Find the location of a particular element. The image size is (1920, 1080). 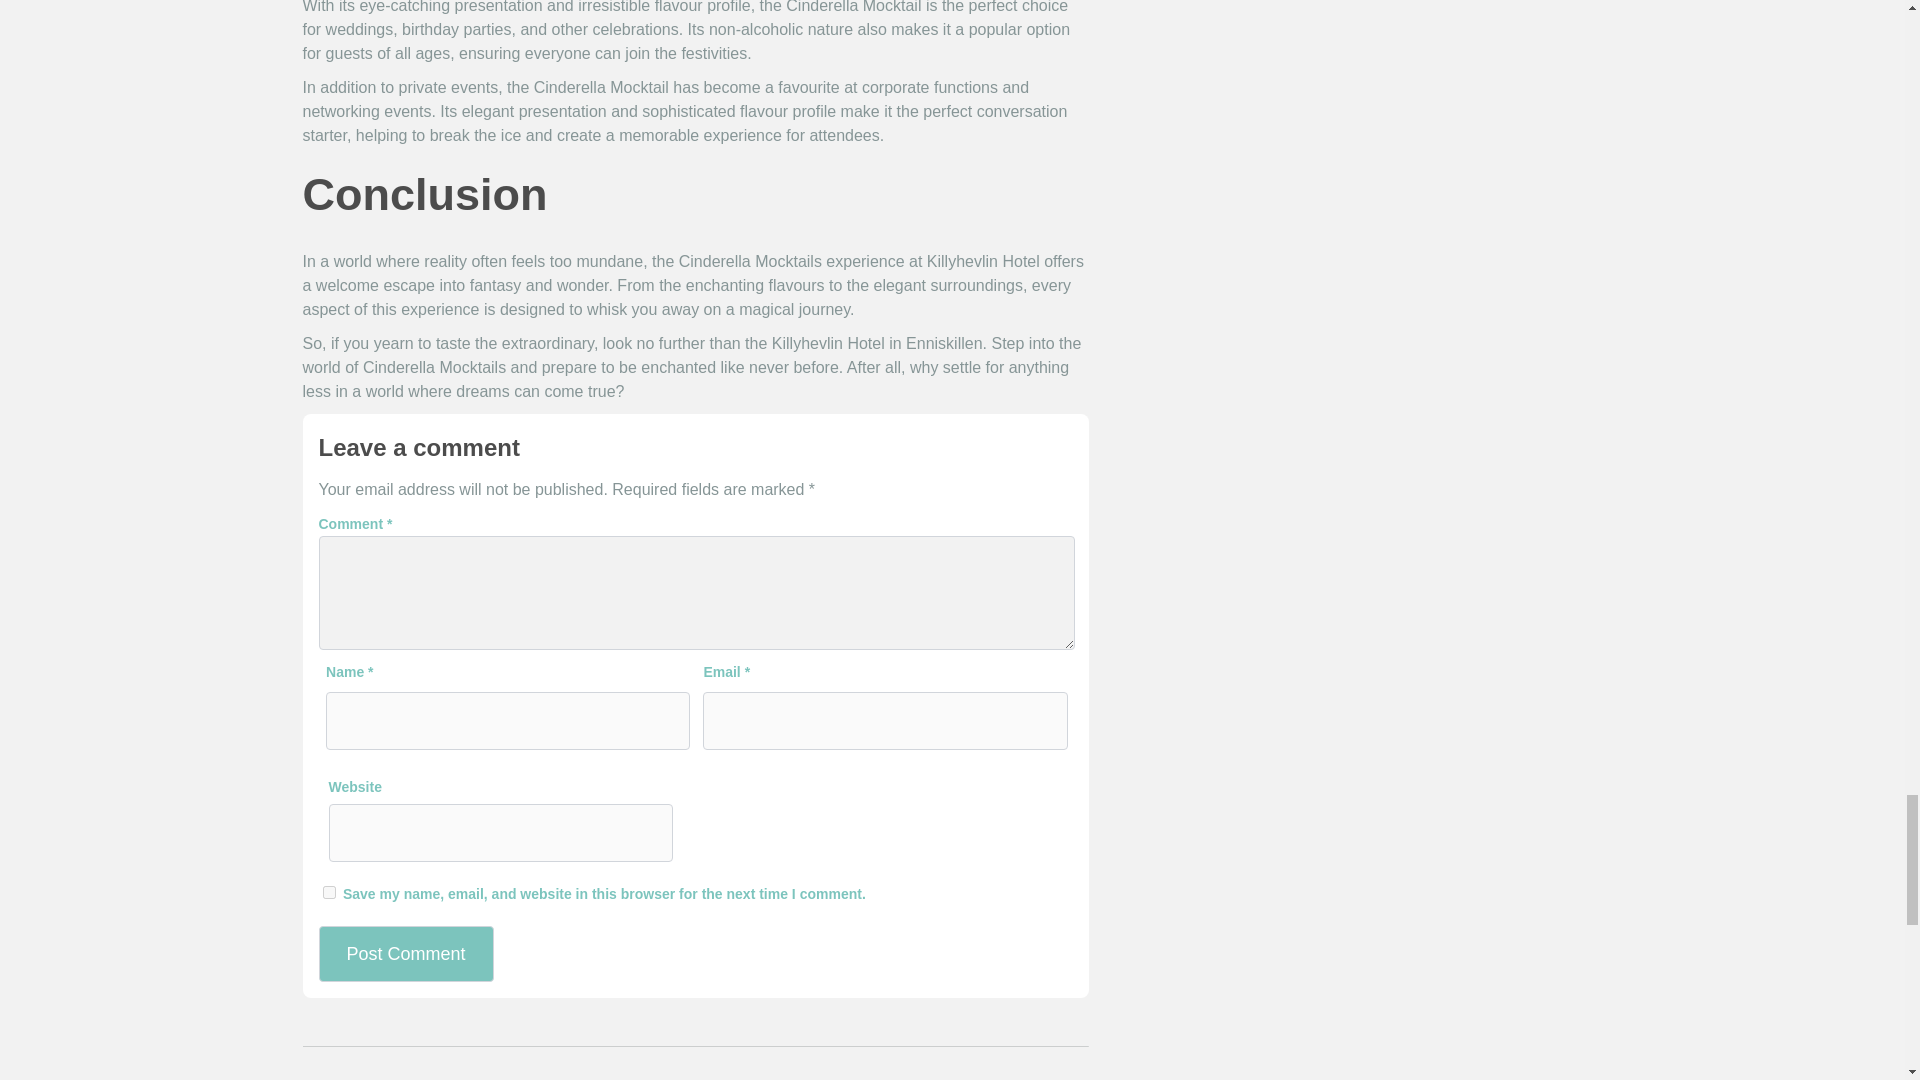

yes is located at coordinates (328, 892).